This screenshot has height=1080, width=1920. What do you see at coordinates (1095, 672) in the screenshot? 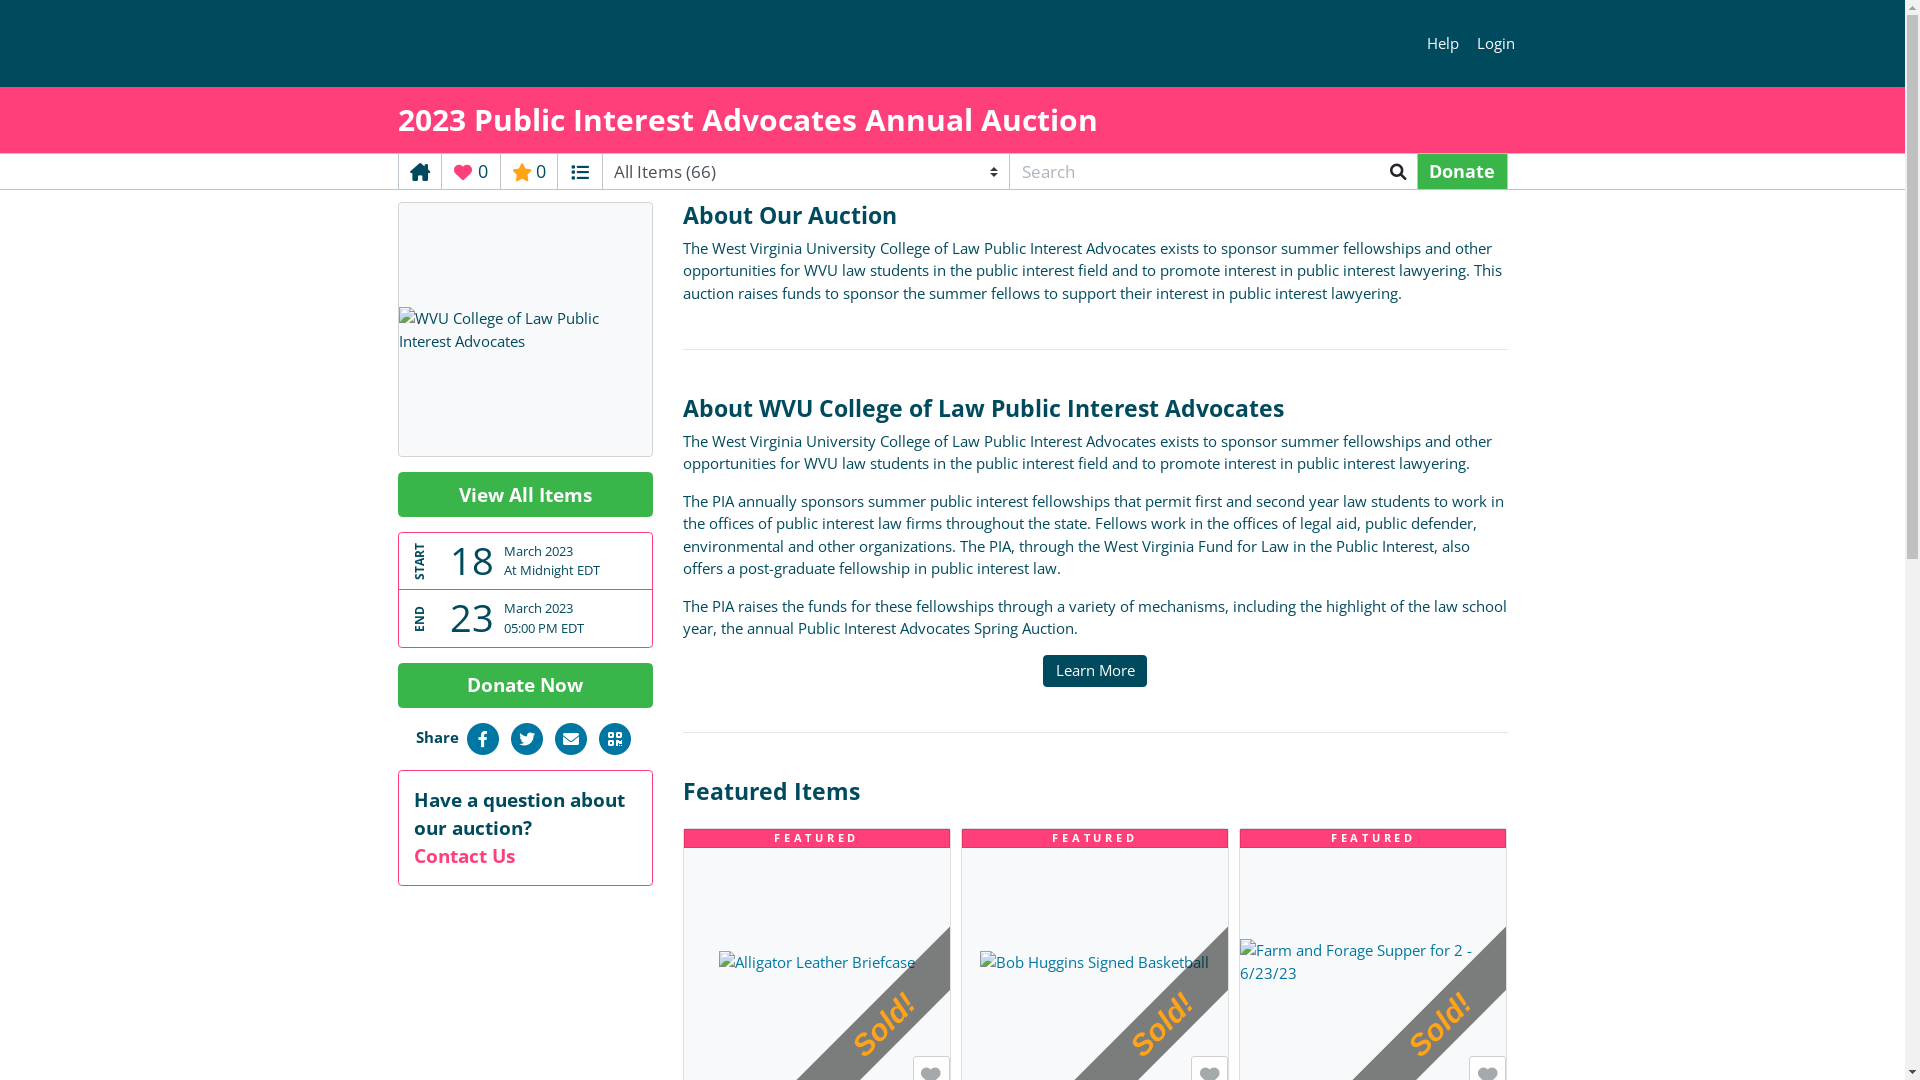
I see `Learn More` at bounding box center [1095, 672].